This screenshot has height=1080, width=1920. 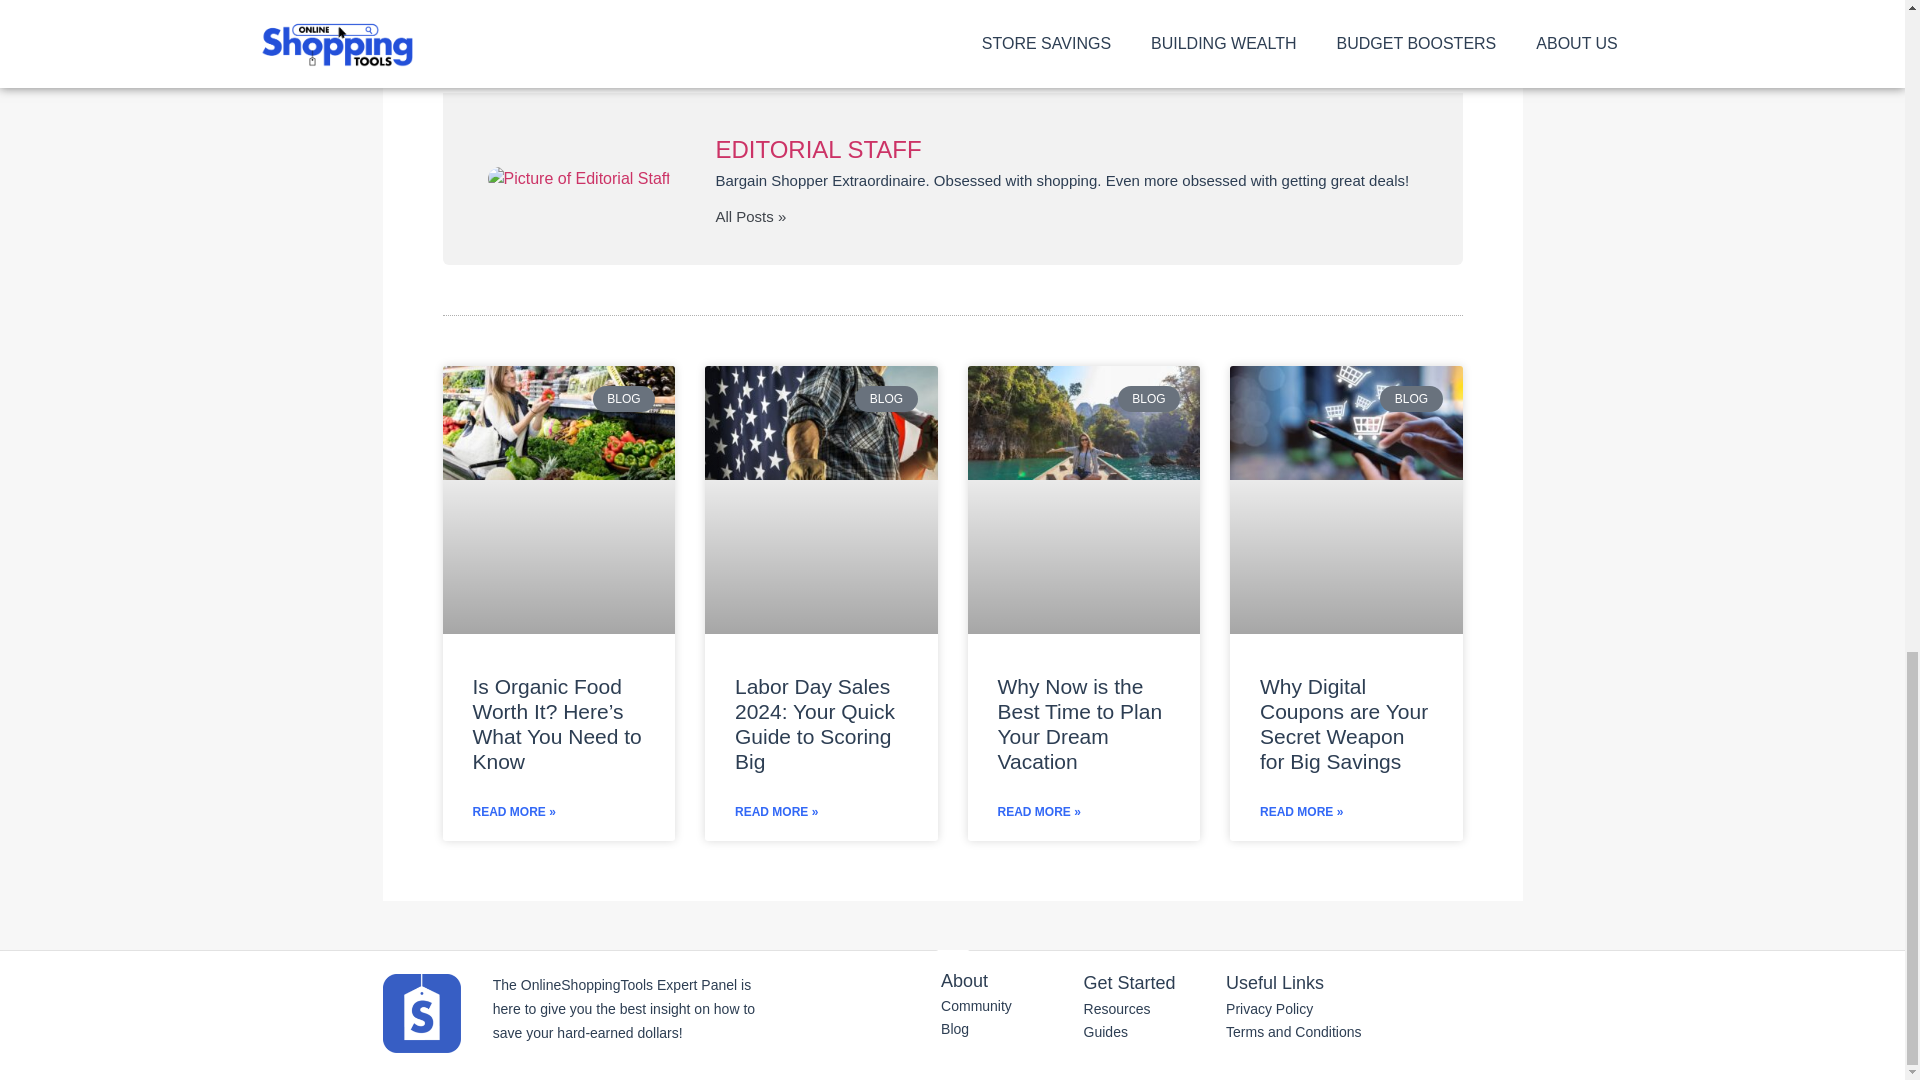 I want to click on Why Now is the Best Time to Plan Your Dream Vacation, so click(x=1080, y=724).